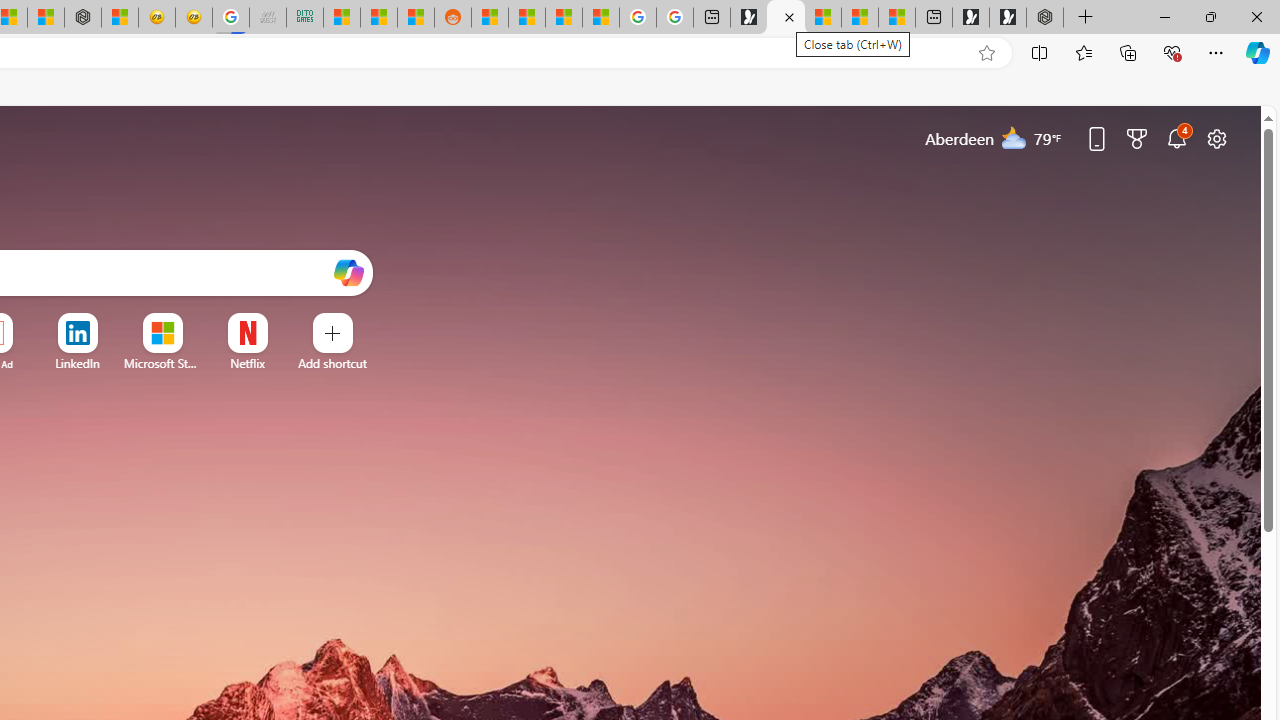 Image resolution: width=1280 pixels, height=720 pixels. What do you see at coordinates (1014, 137) in the screenshot?
I see `Mostly cloudy` at bounding box center [1014, 137].